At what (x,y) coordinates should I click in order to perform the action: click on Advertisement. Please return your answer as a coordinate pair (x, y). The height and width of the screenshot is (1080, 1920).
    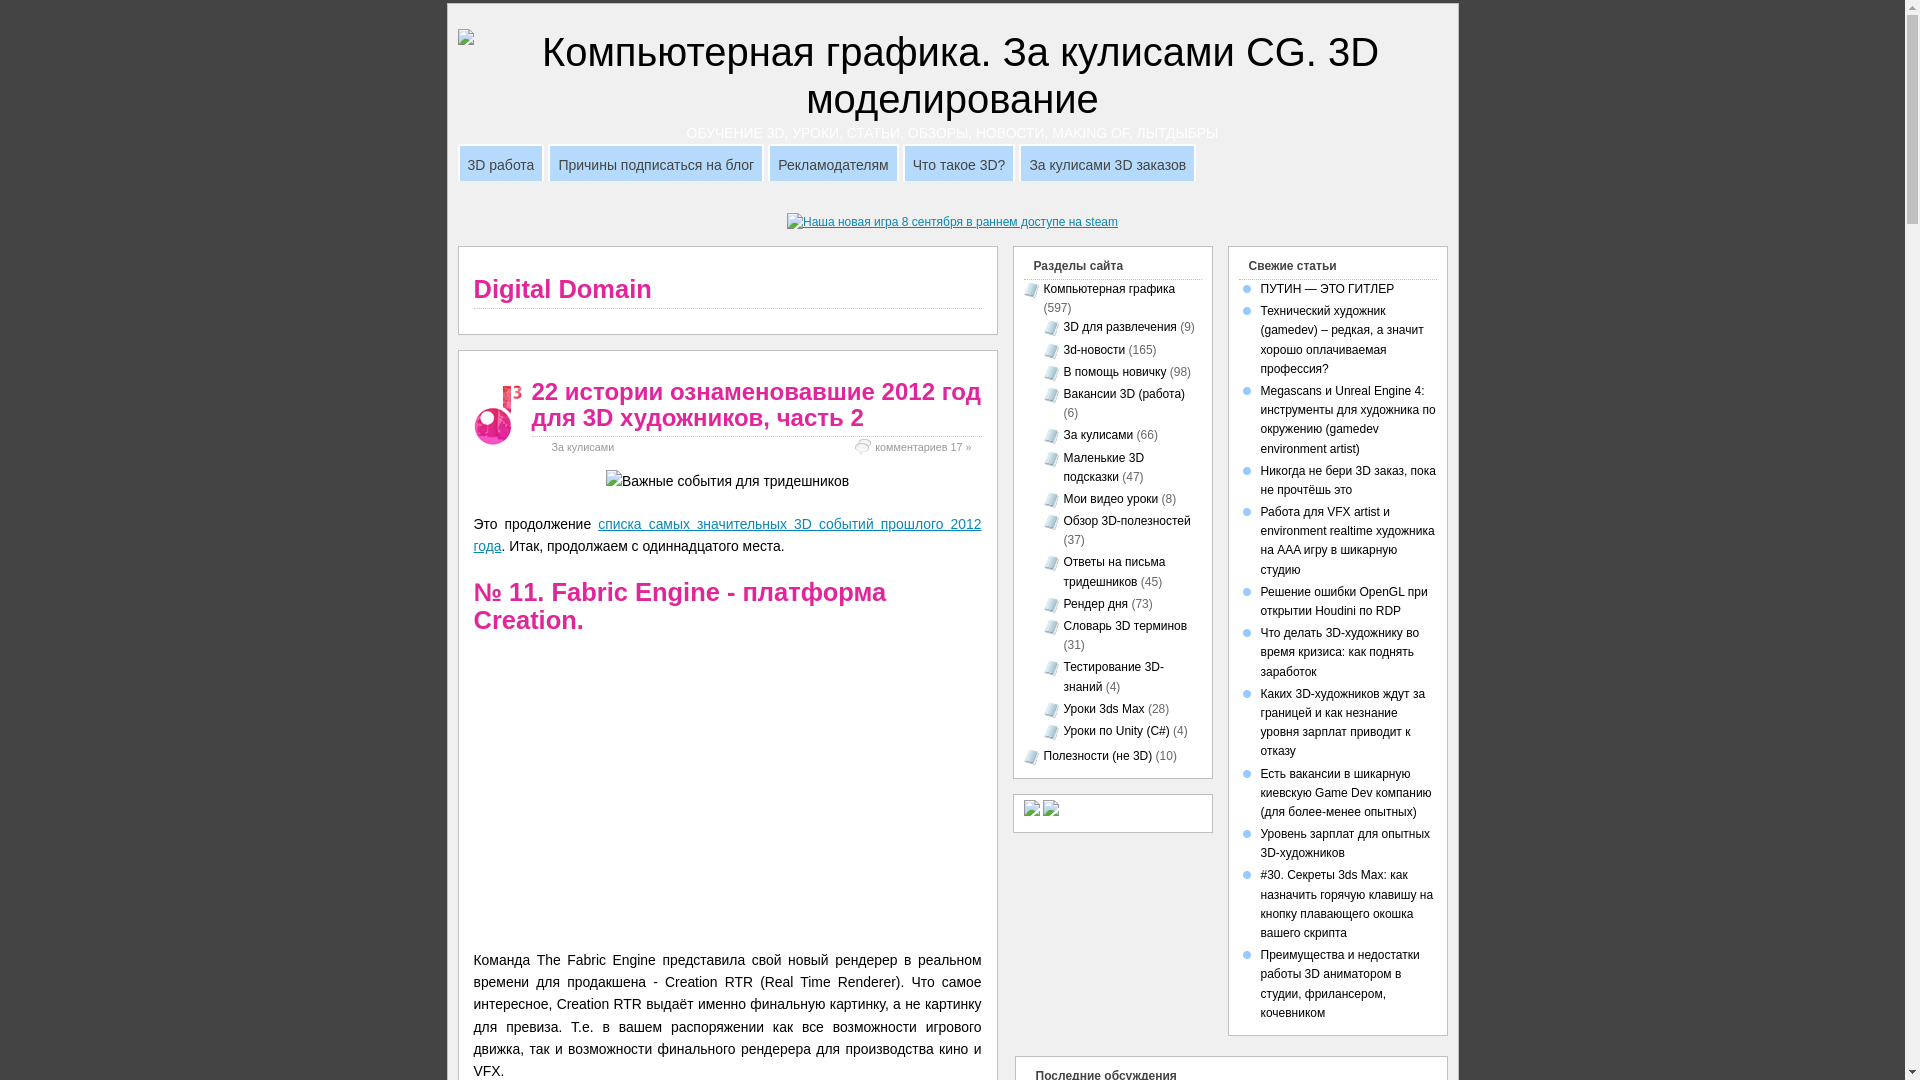
    Looking at the image, I should click on (952, 206).